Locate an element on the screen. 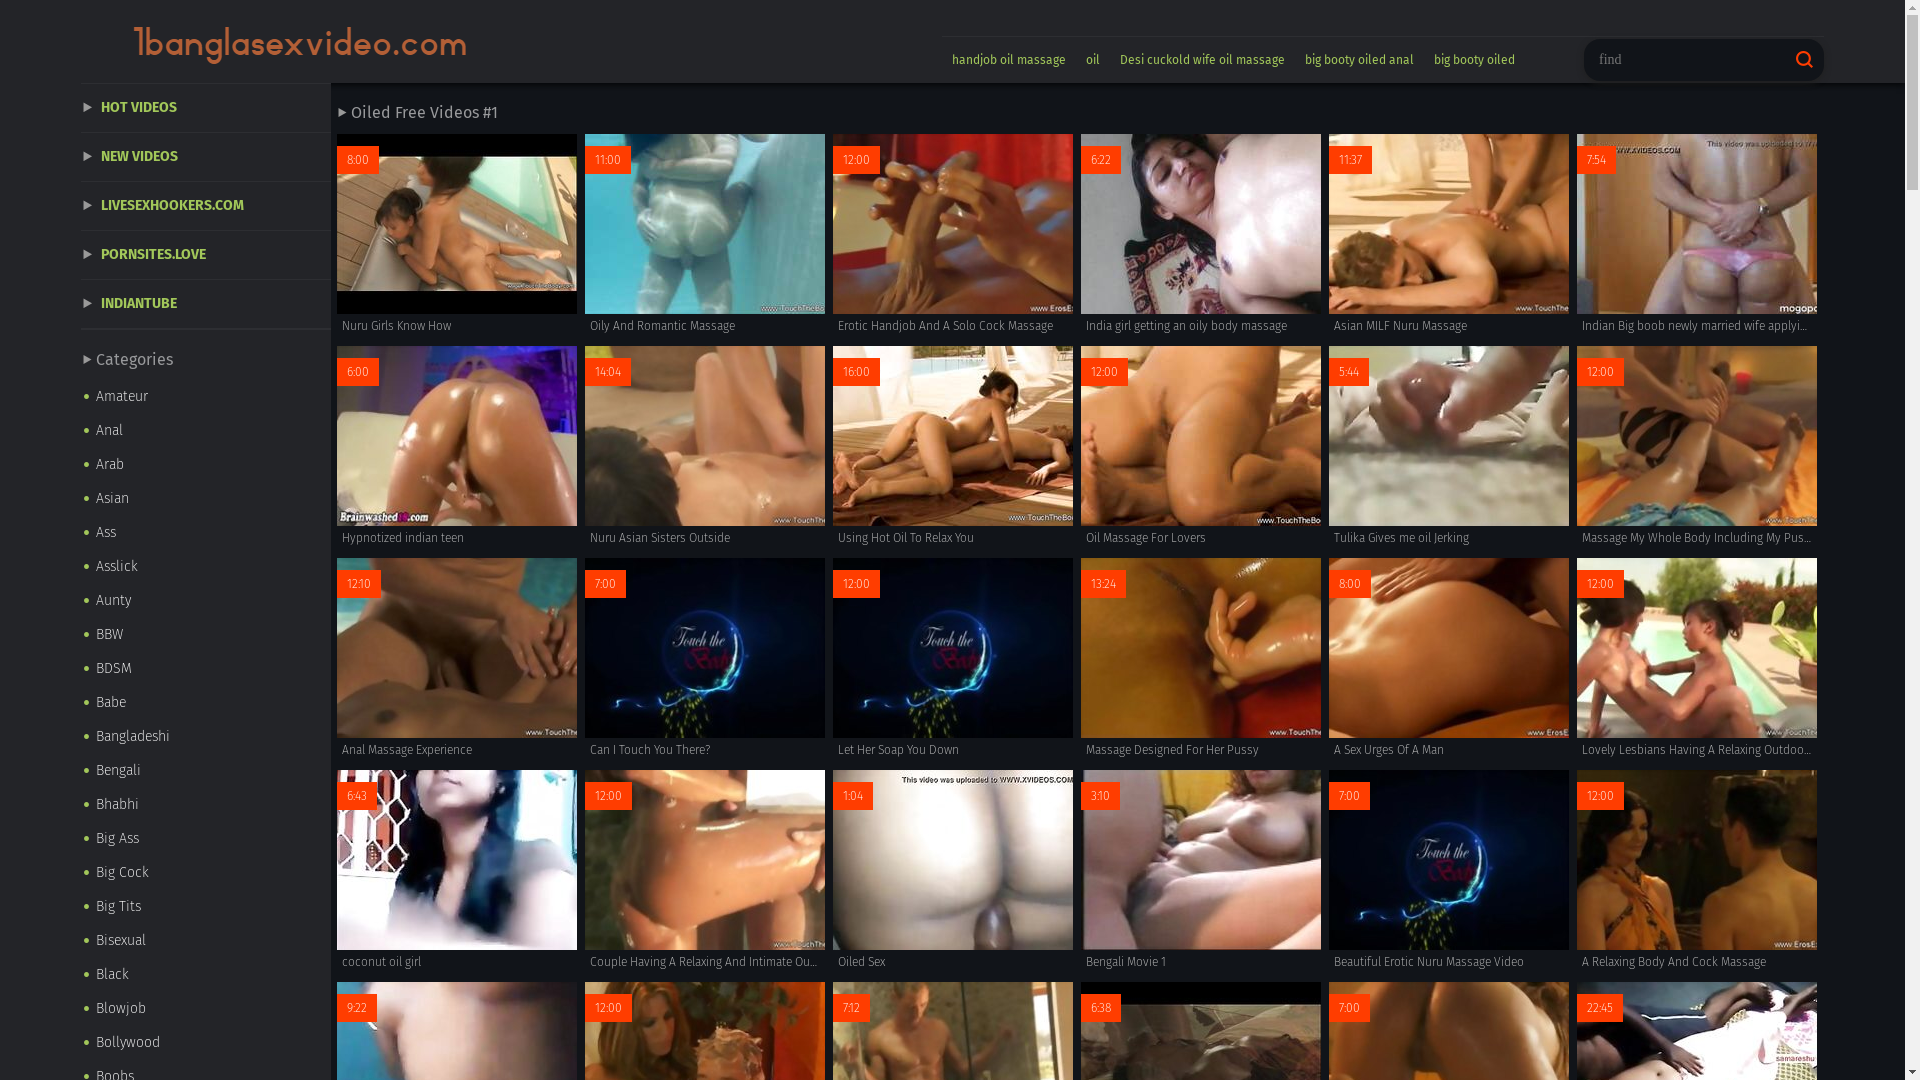 The height and width of the screenshot is (1080, 1920). 6:22
India girl getting an oily body massage is located at coordinates (1201, 236).